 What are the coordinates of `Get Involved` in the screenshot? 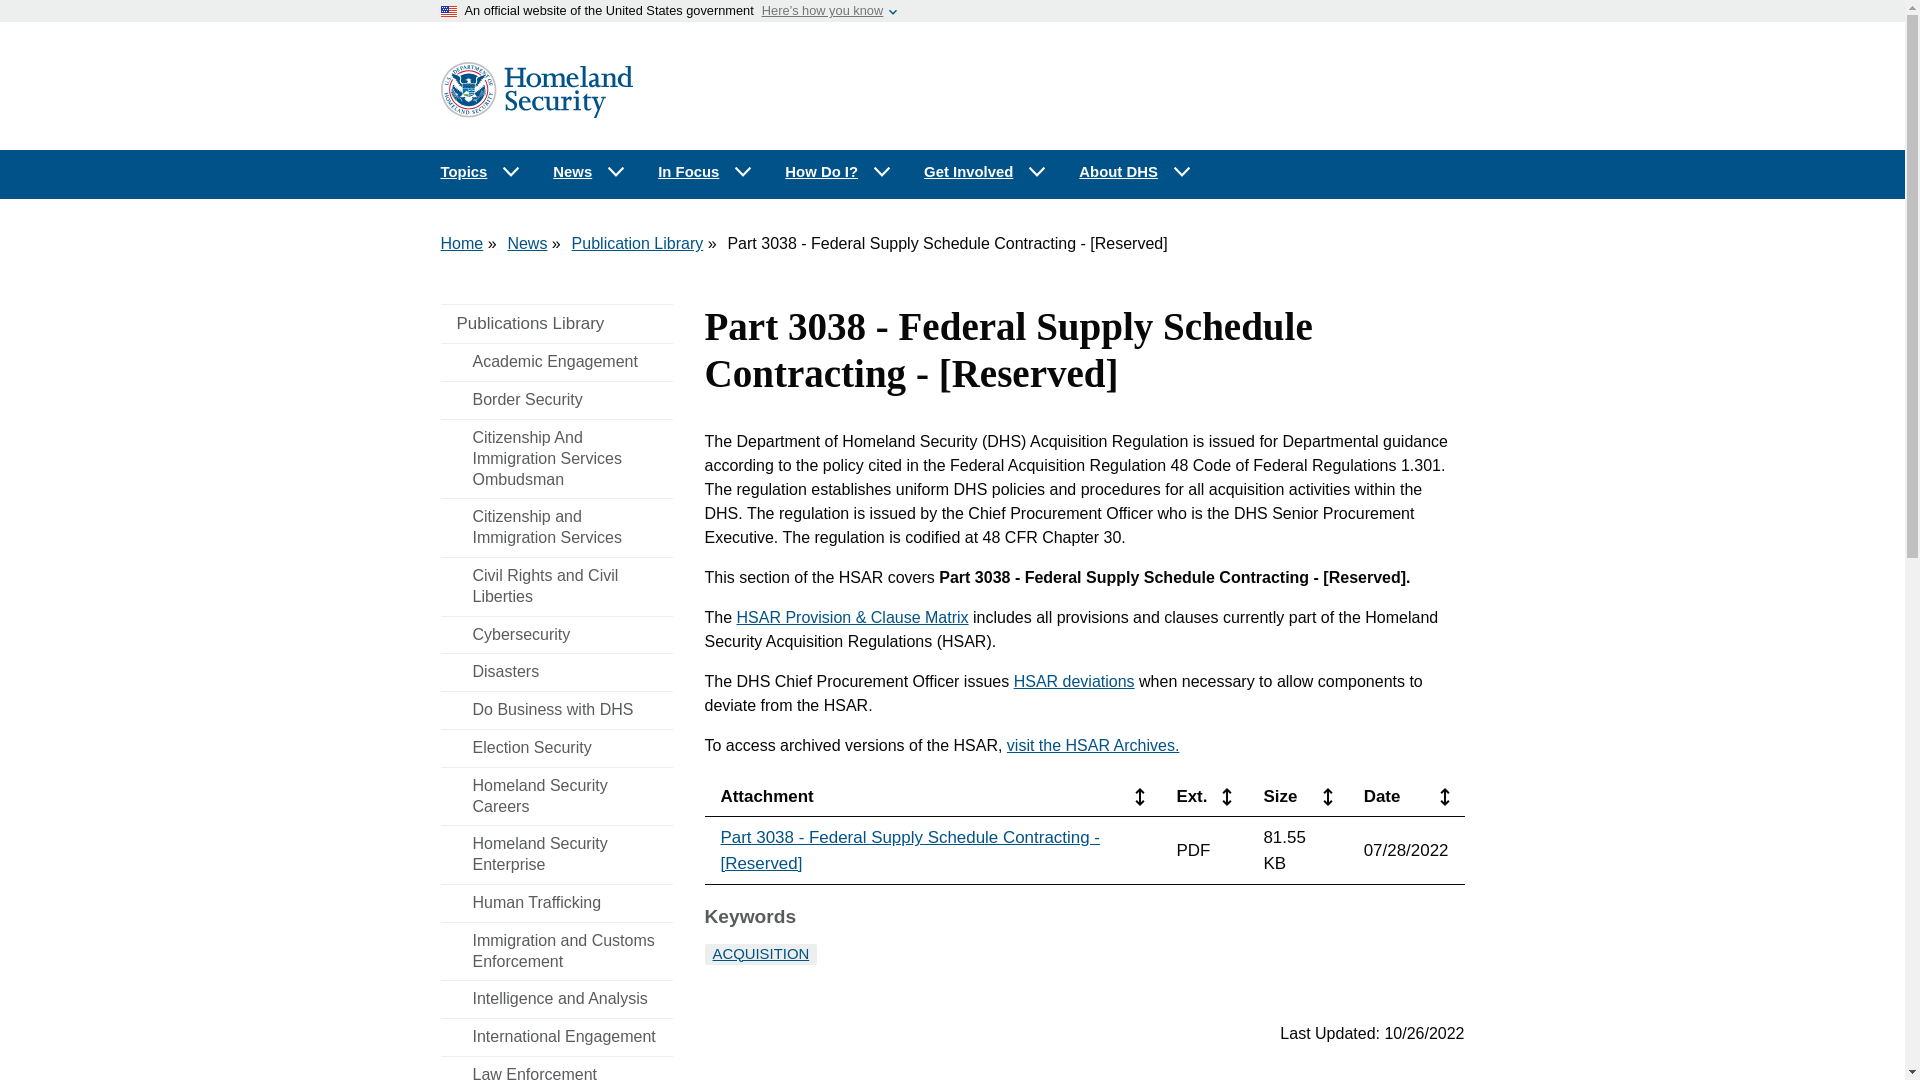 It's located at (986, 172).